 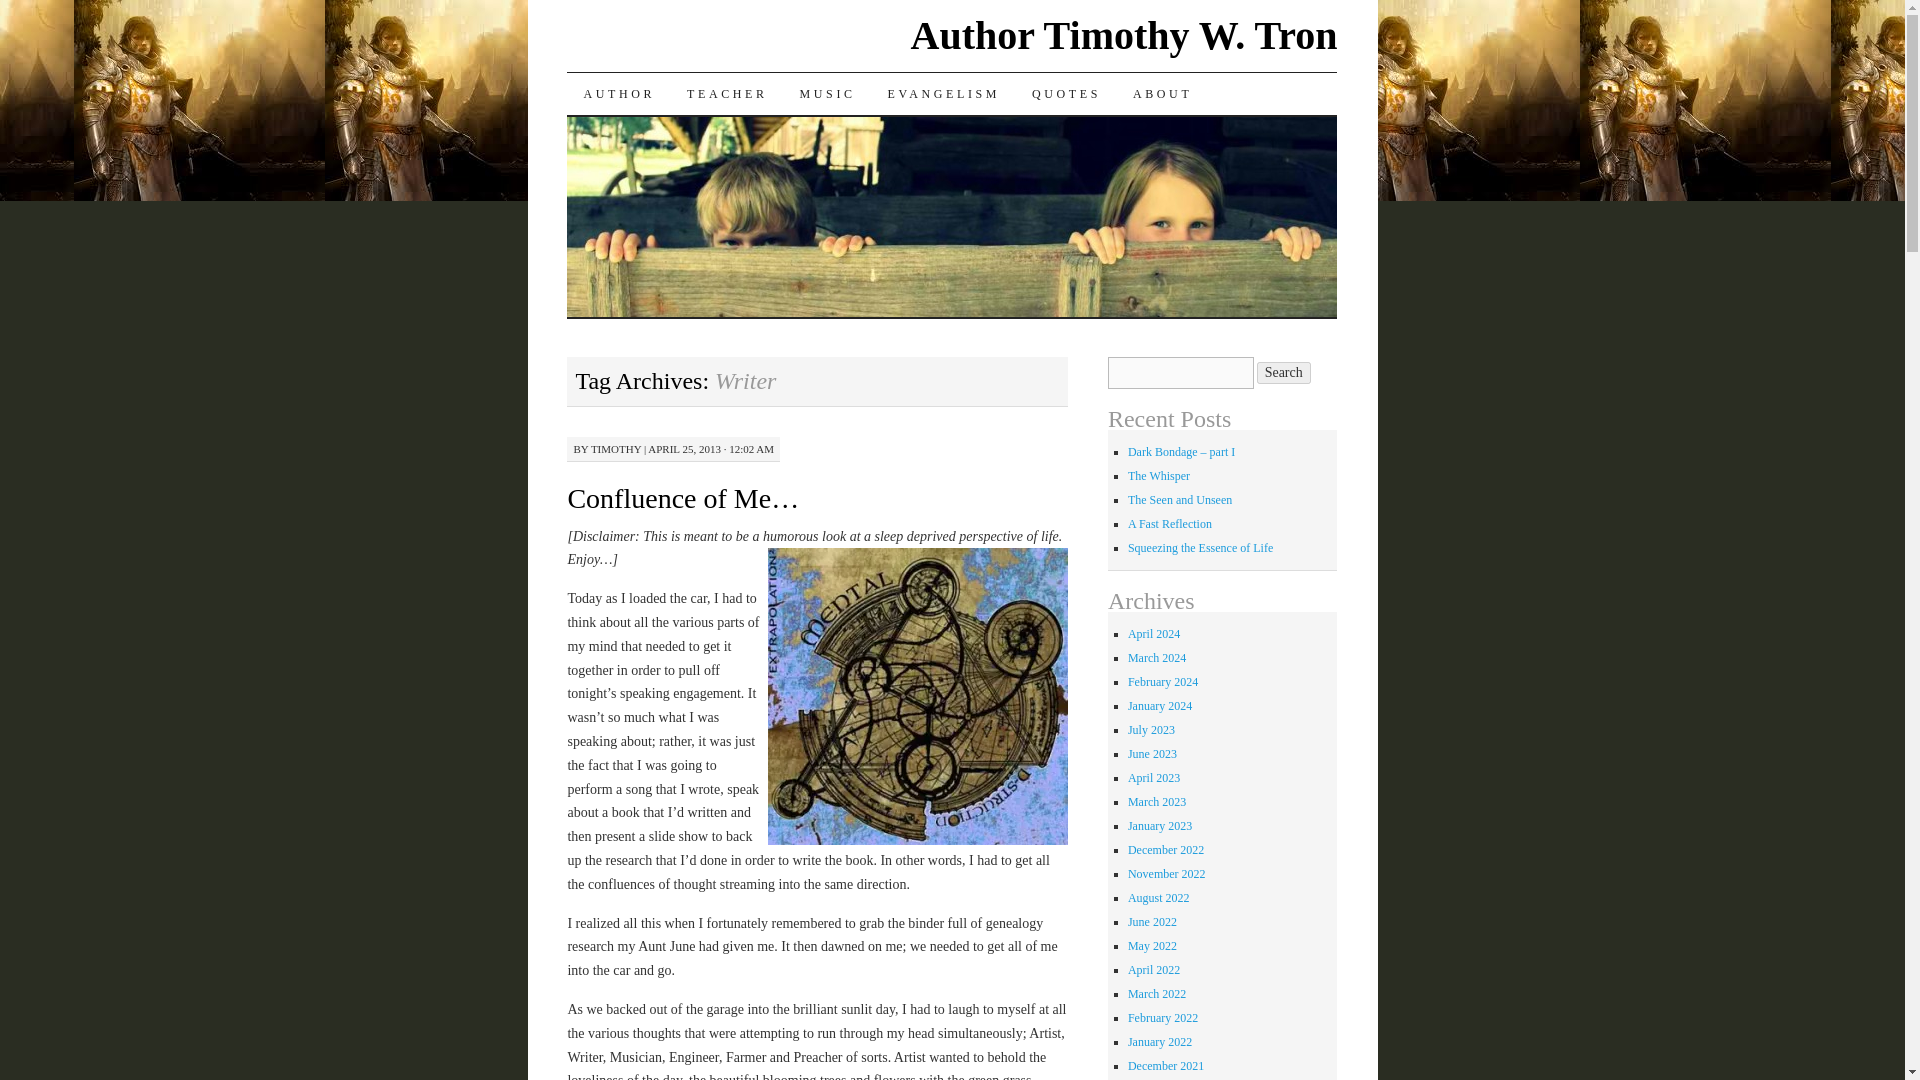 I want to click on Bruecke to Heaven, so click(x=618, y=94).